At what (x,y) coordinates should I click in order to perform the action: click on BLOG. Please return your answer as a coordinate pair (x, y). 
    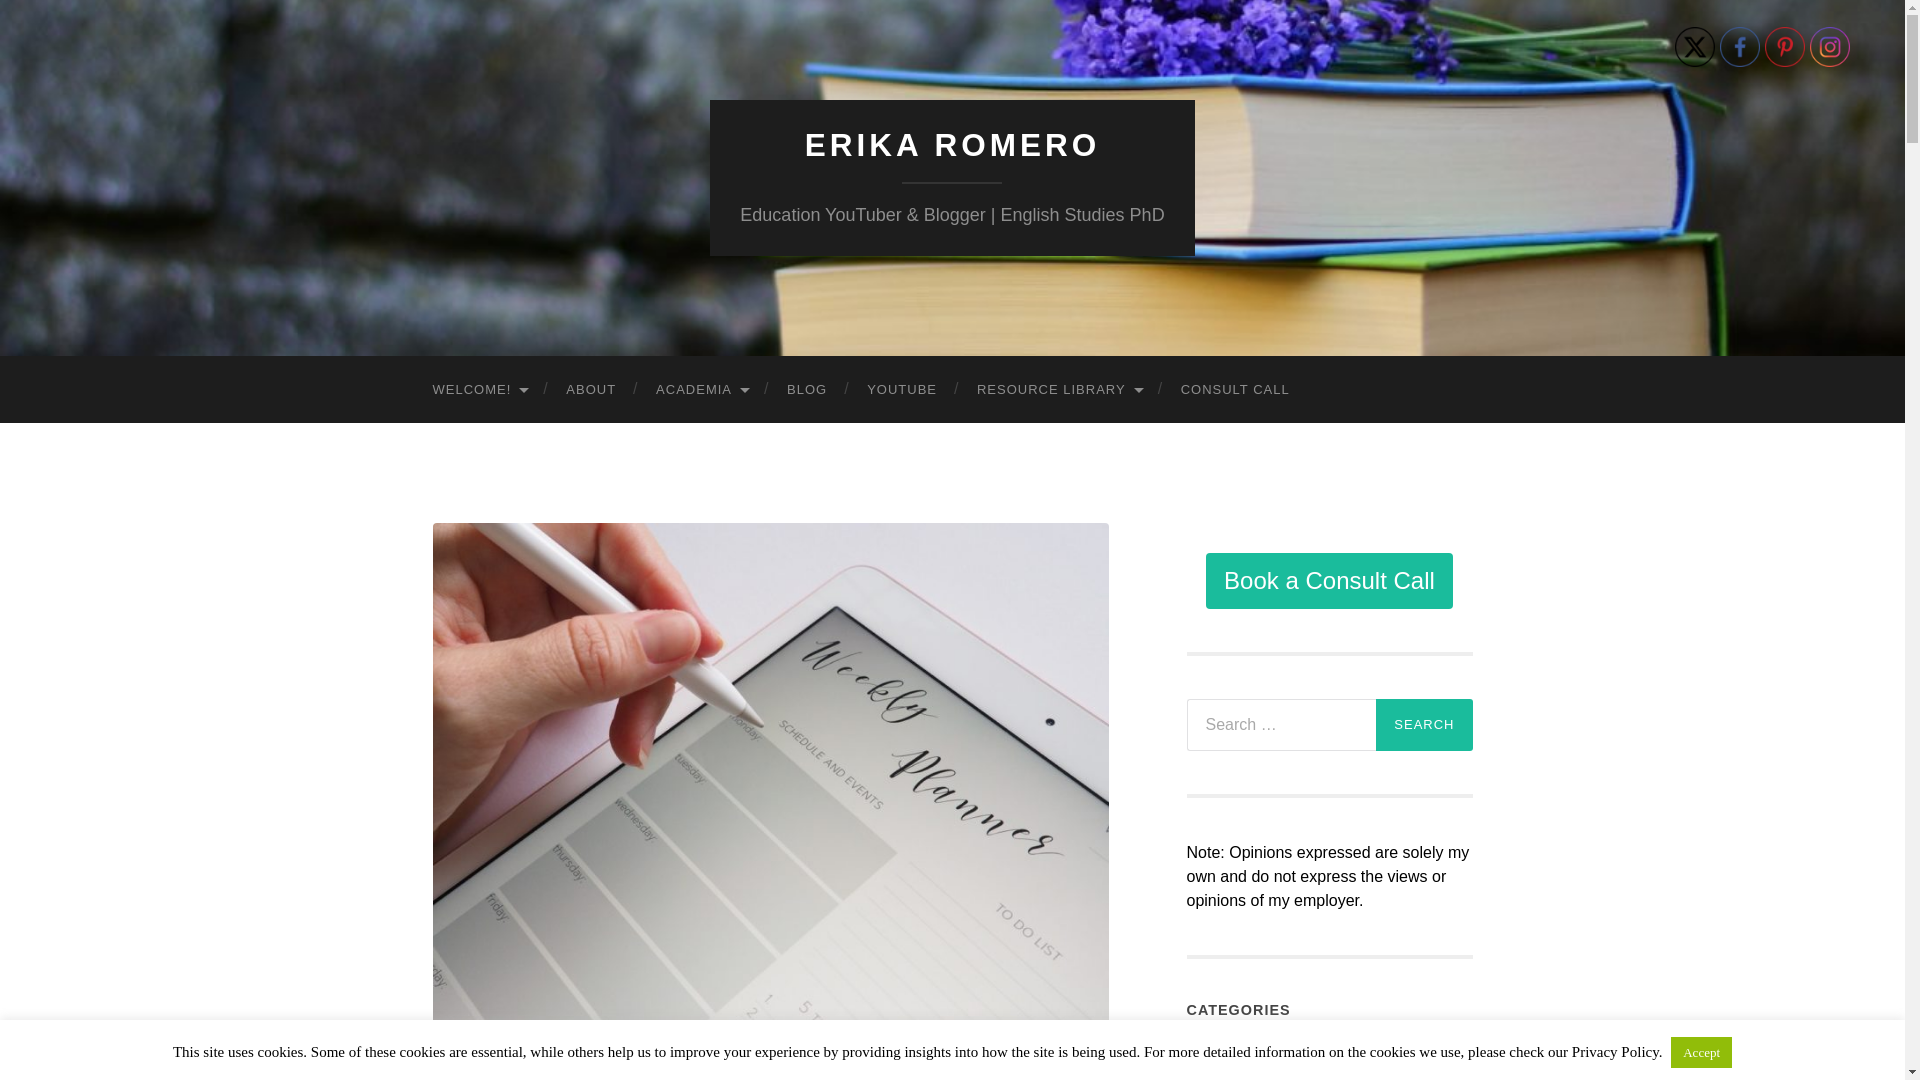
    Looking at the image, I should click on (806, 390).